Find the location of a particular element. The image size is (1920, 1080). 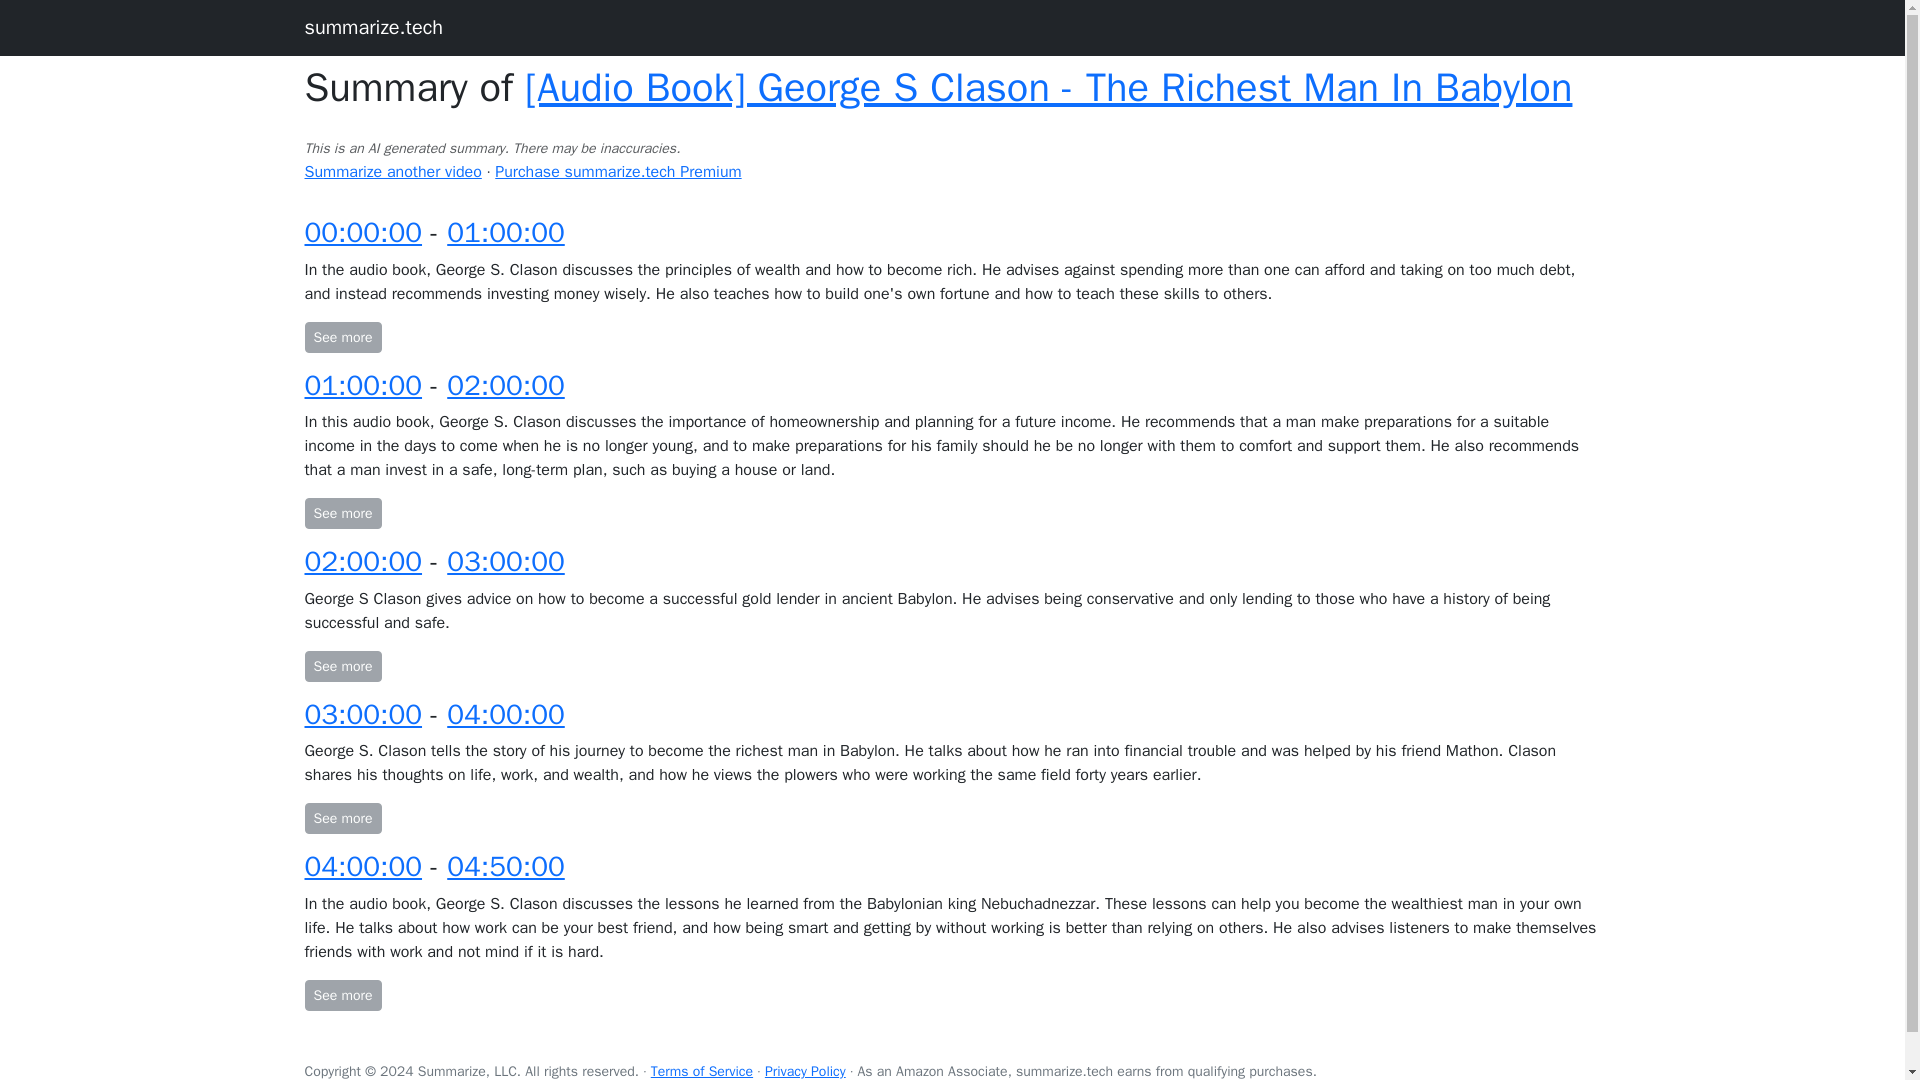

01:00:00 is located at coordinates (506, 232).